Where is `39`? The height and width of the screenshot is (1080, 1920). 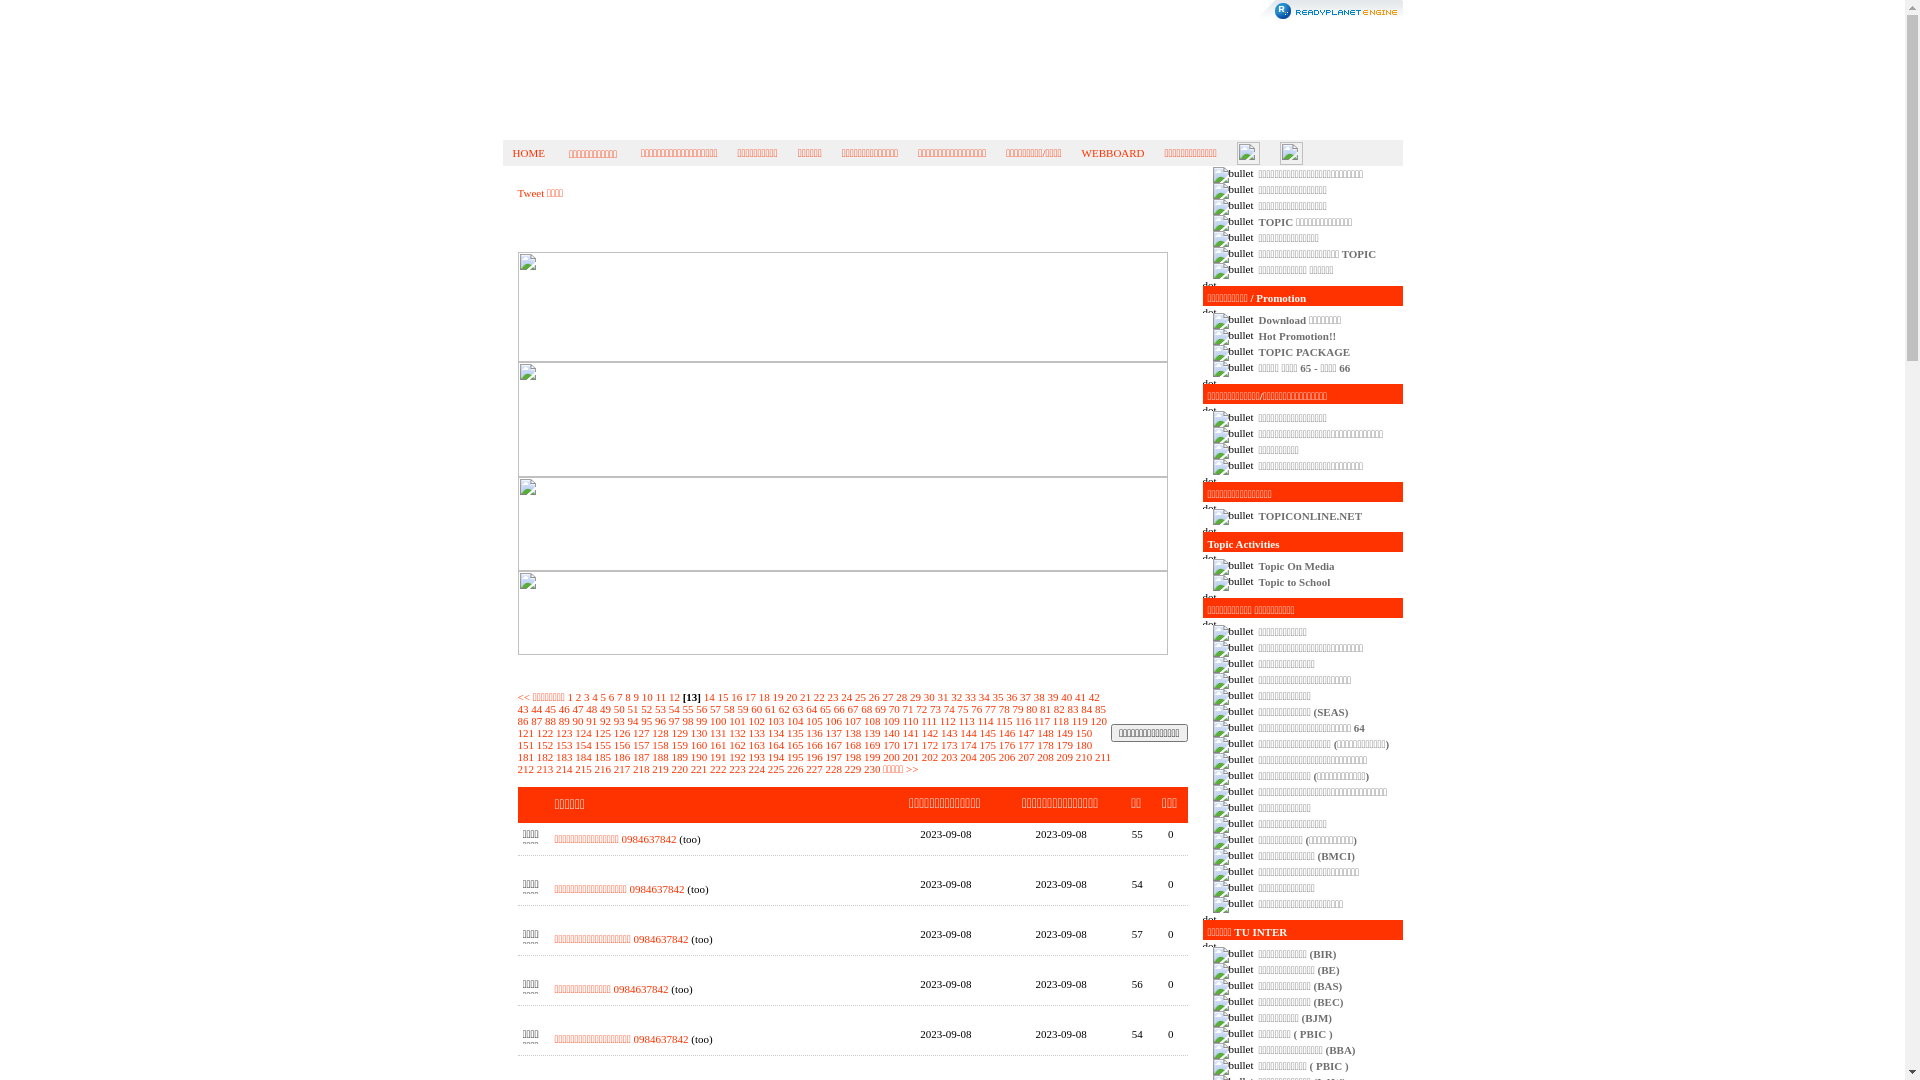 39 is located at coordinates (1052, 697).